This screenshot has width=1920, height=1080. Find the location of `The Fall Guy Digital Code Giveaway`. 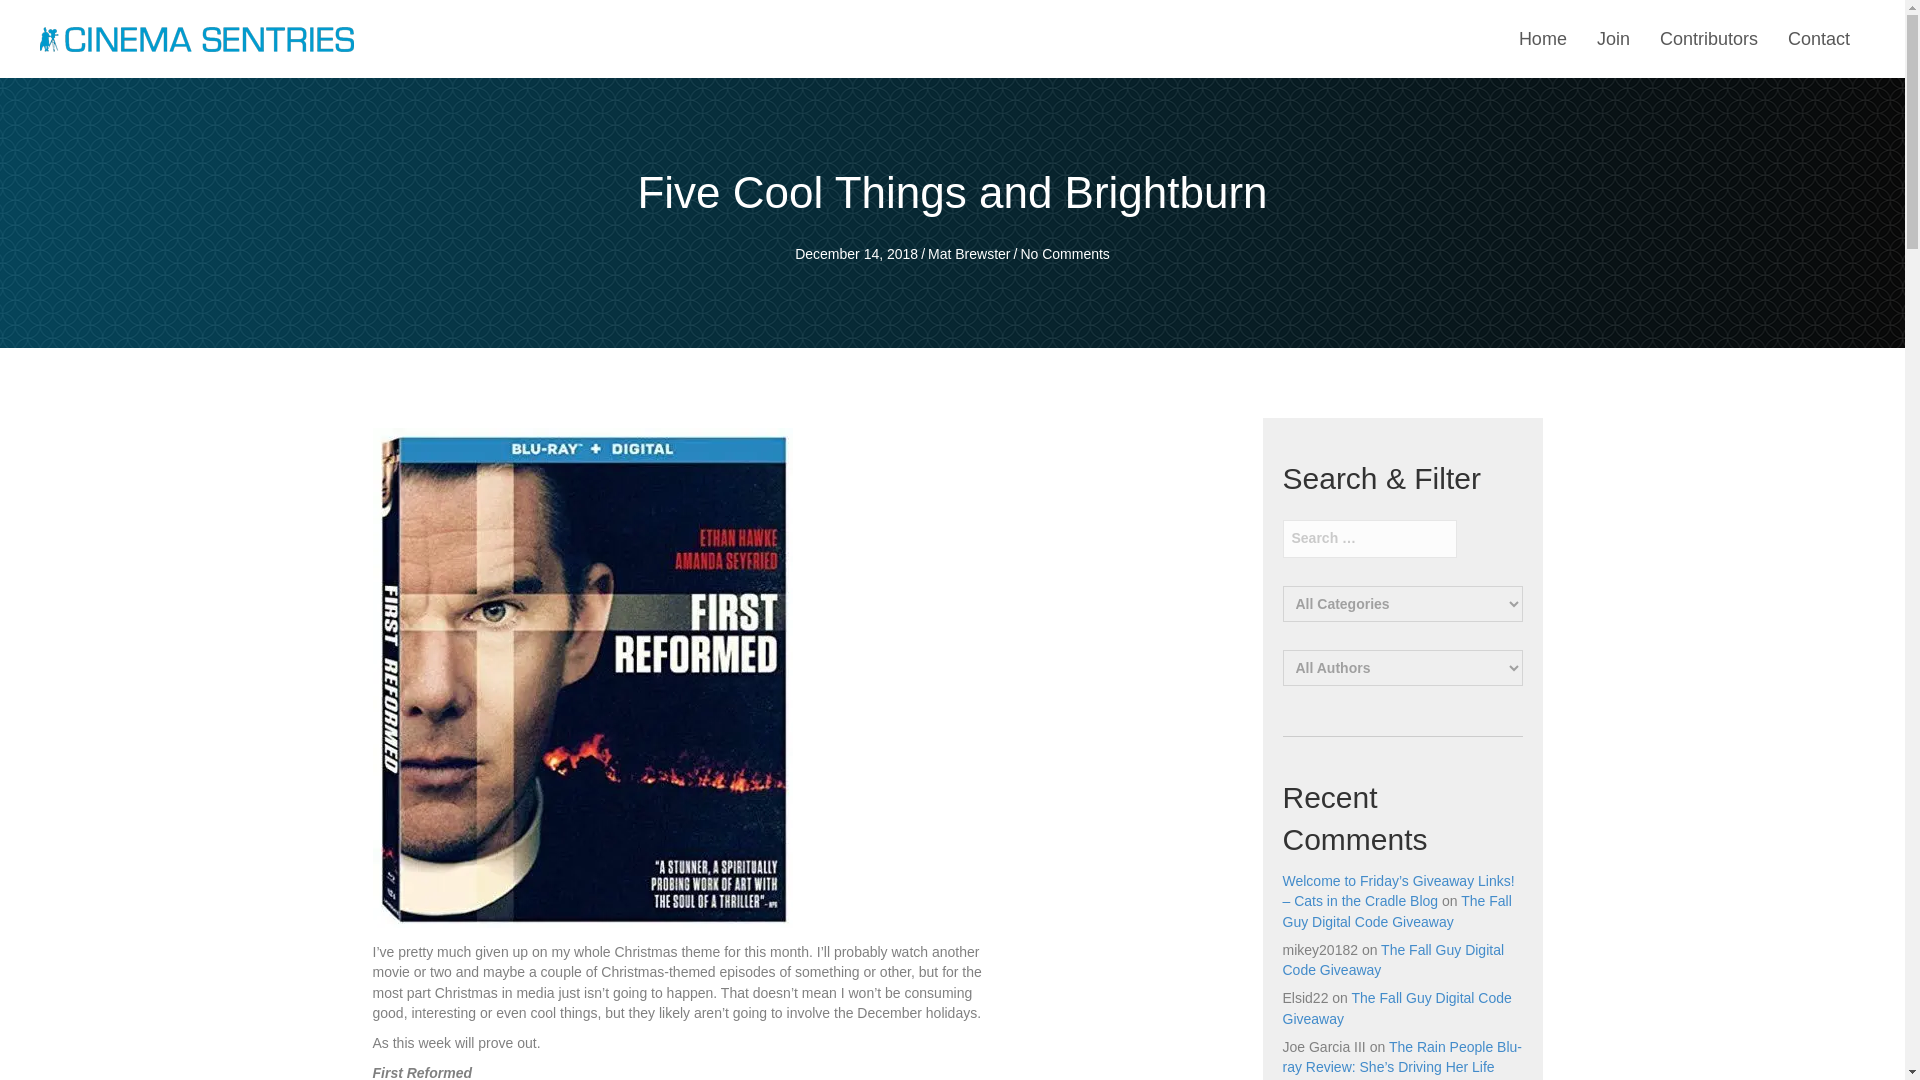

The Fall Guy Digital Code Giveaway is located at coordinates (1392, 960).